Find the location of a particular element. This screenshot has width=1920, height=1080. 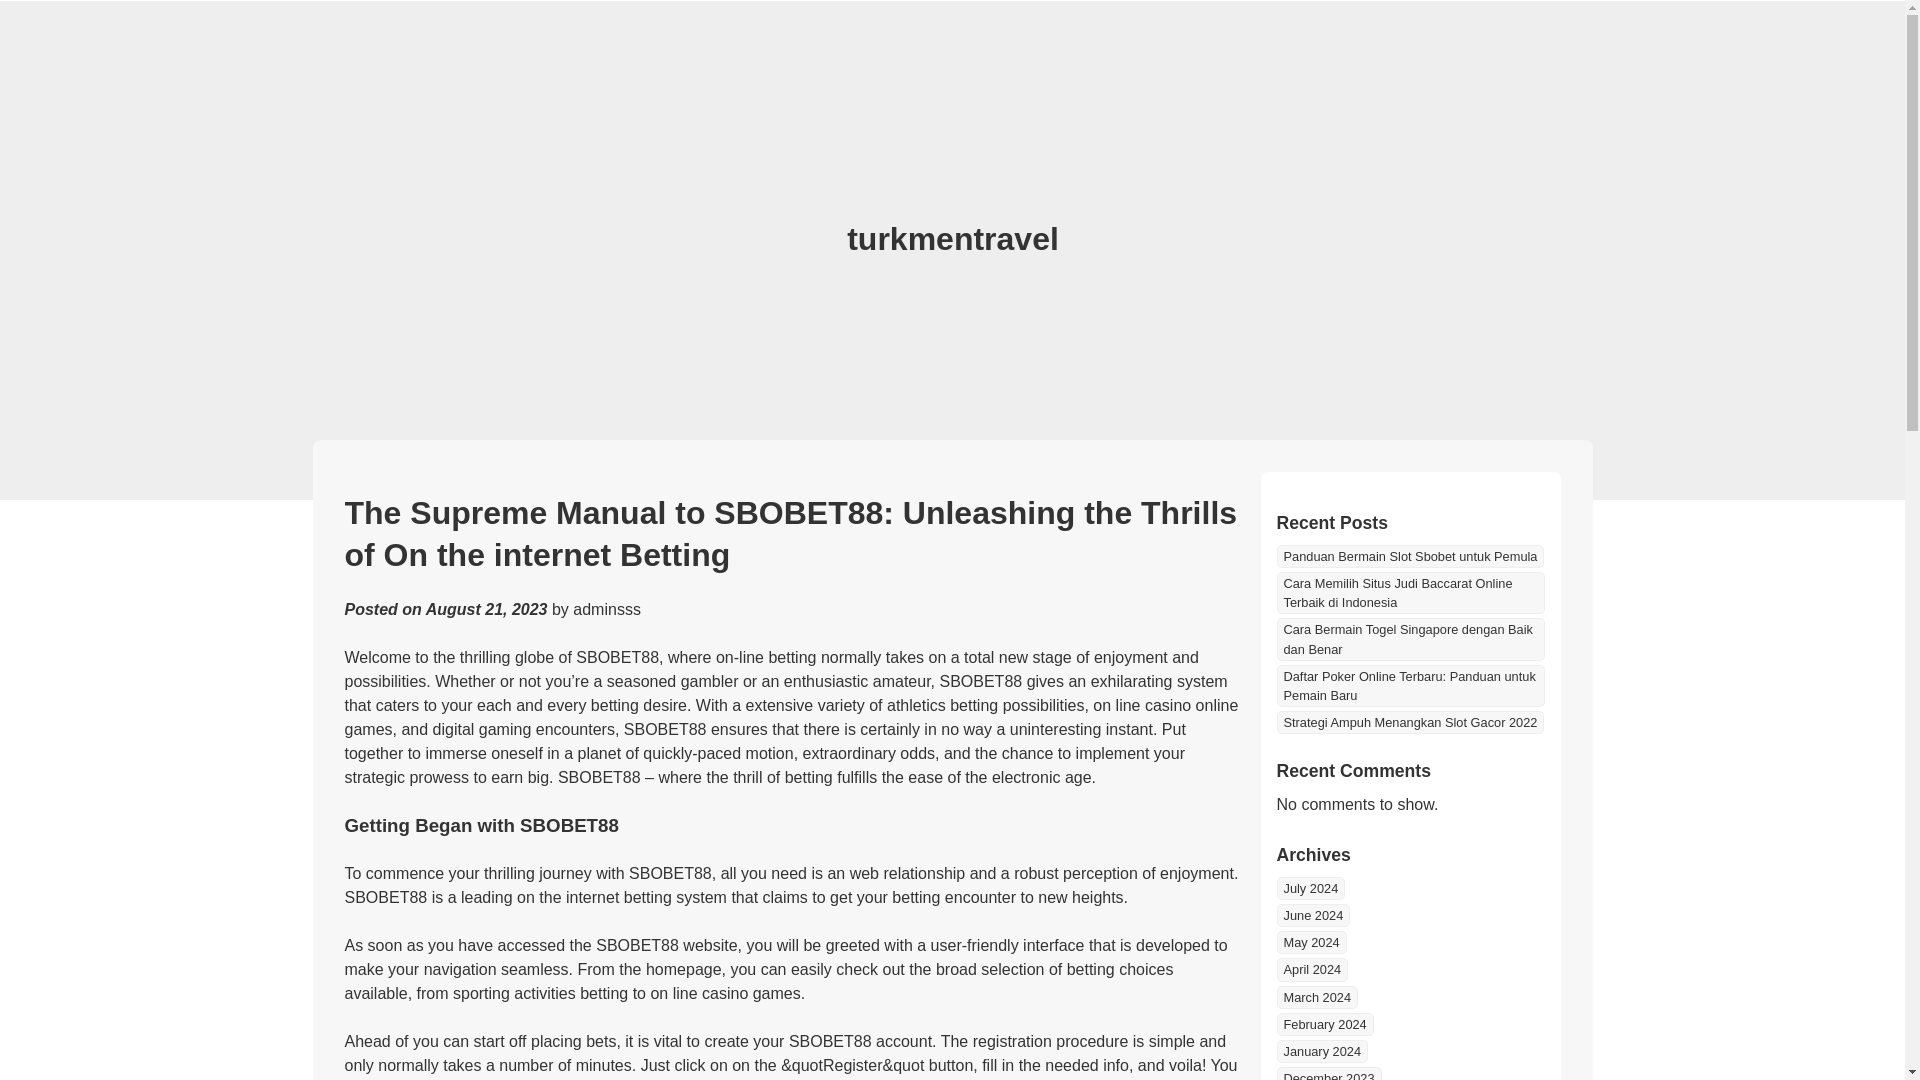

June 2024 is located at coordinates (1312, 914).